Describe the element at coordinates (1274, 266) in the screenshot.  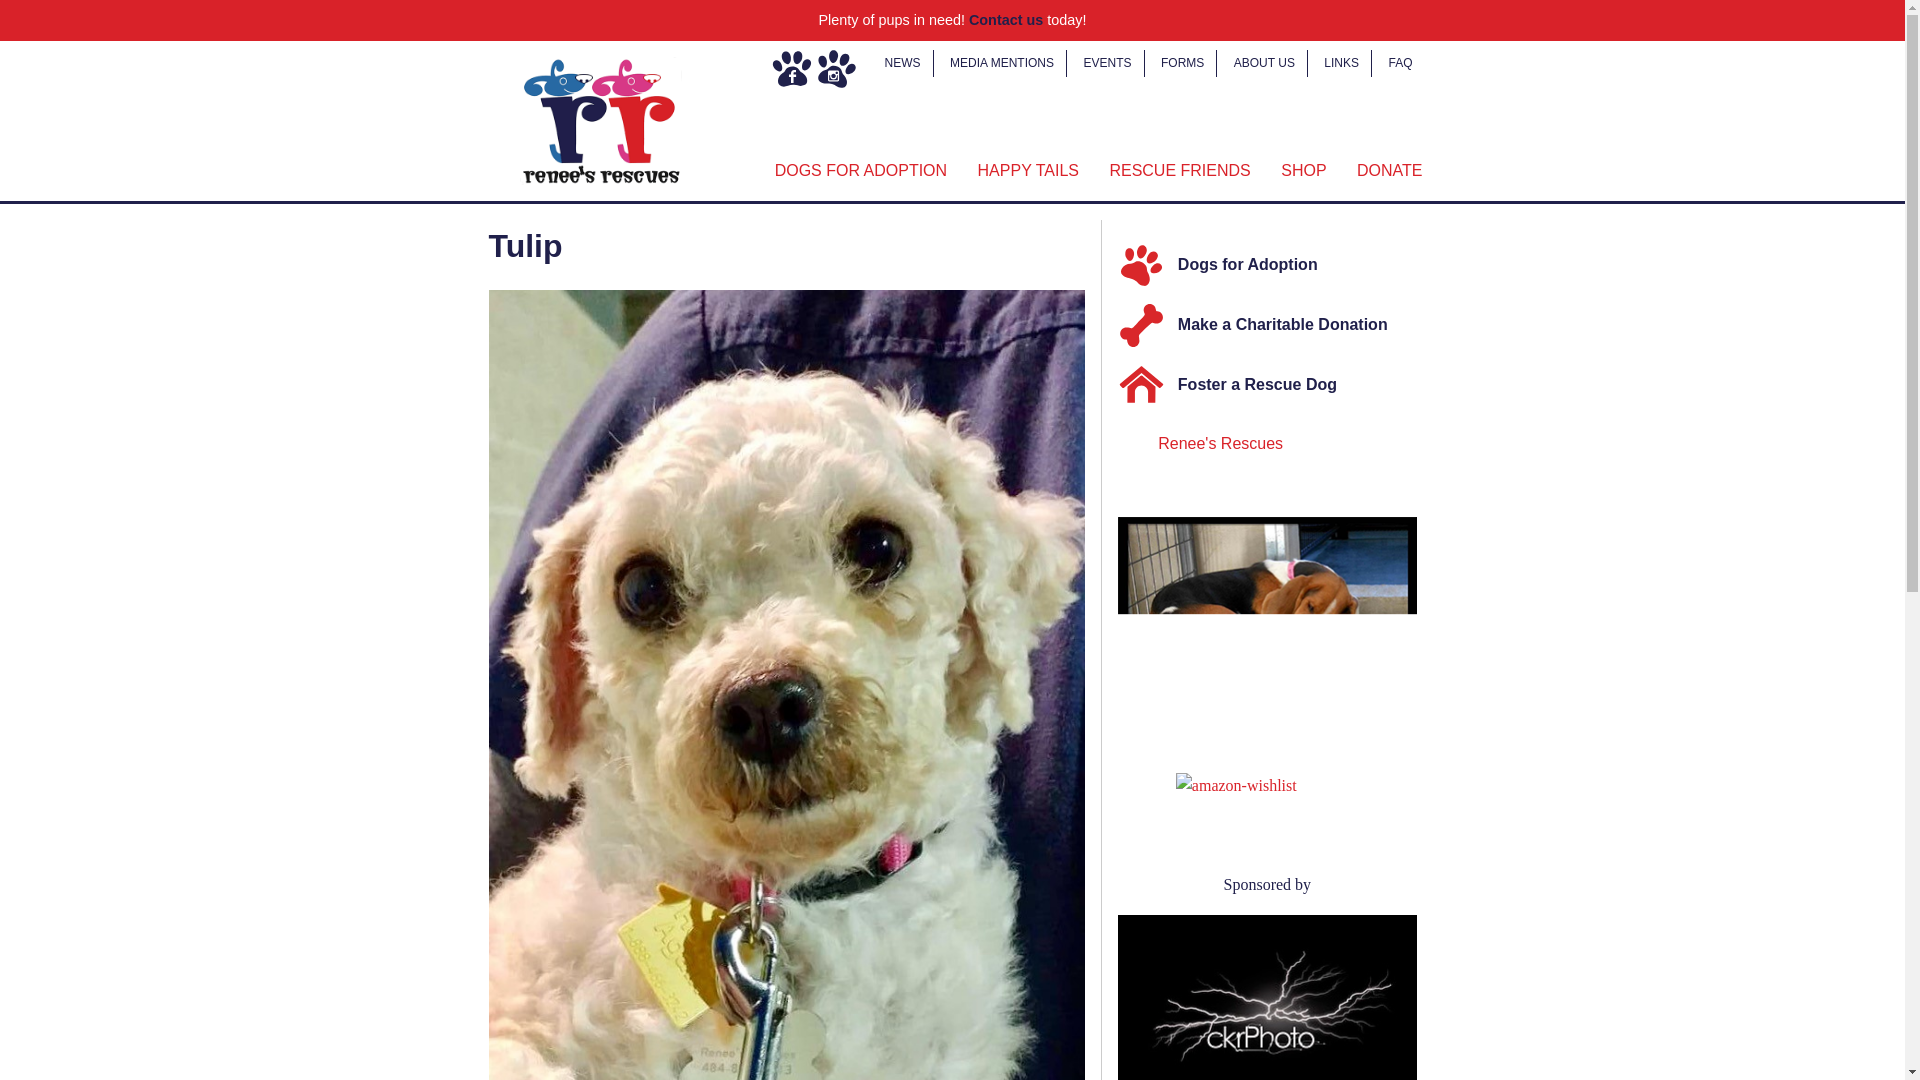
I see `Dogs for Adoption` at that location.